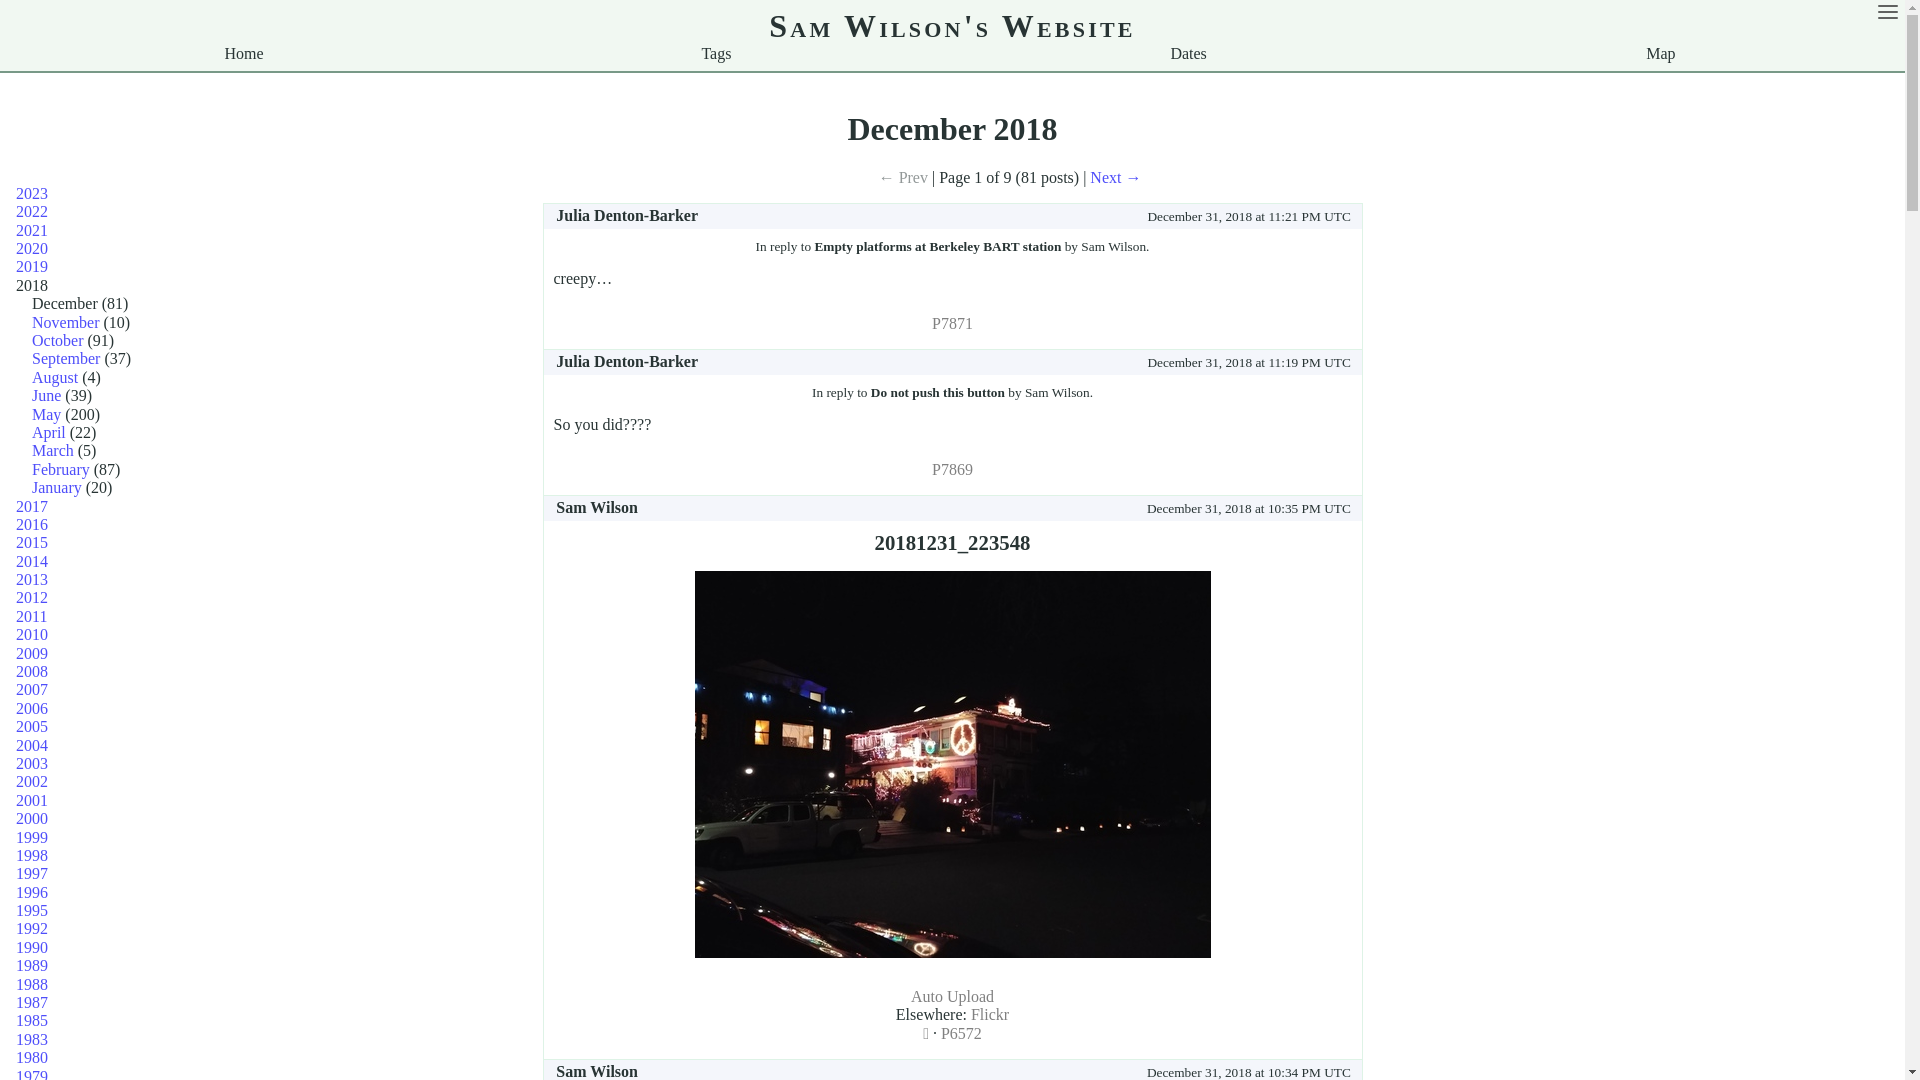 Image resolution: width=1920 pixels, height=1080 pixels. What do you see at coordinates (55, 450) in the screenshot?
I see `March` at bounding box center [55, 450].